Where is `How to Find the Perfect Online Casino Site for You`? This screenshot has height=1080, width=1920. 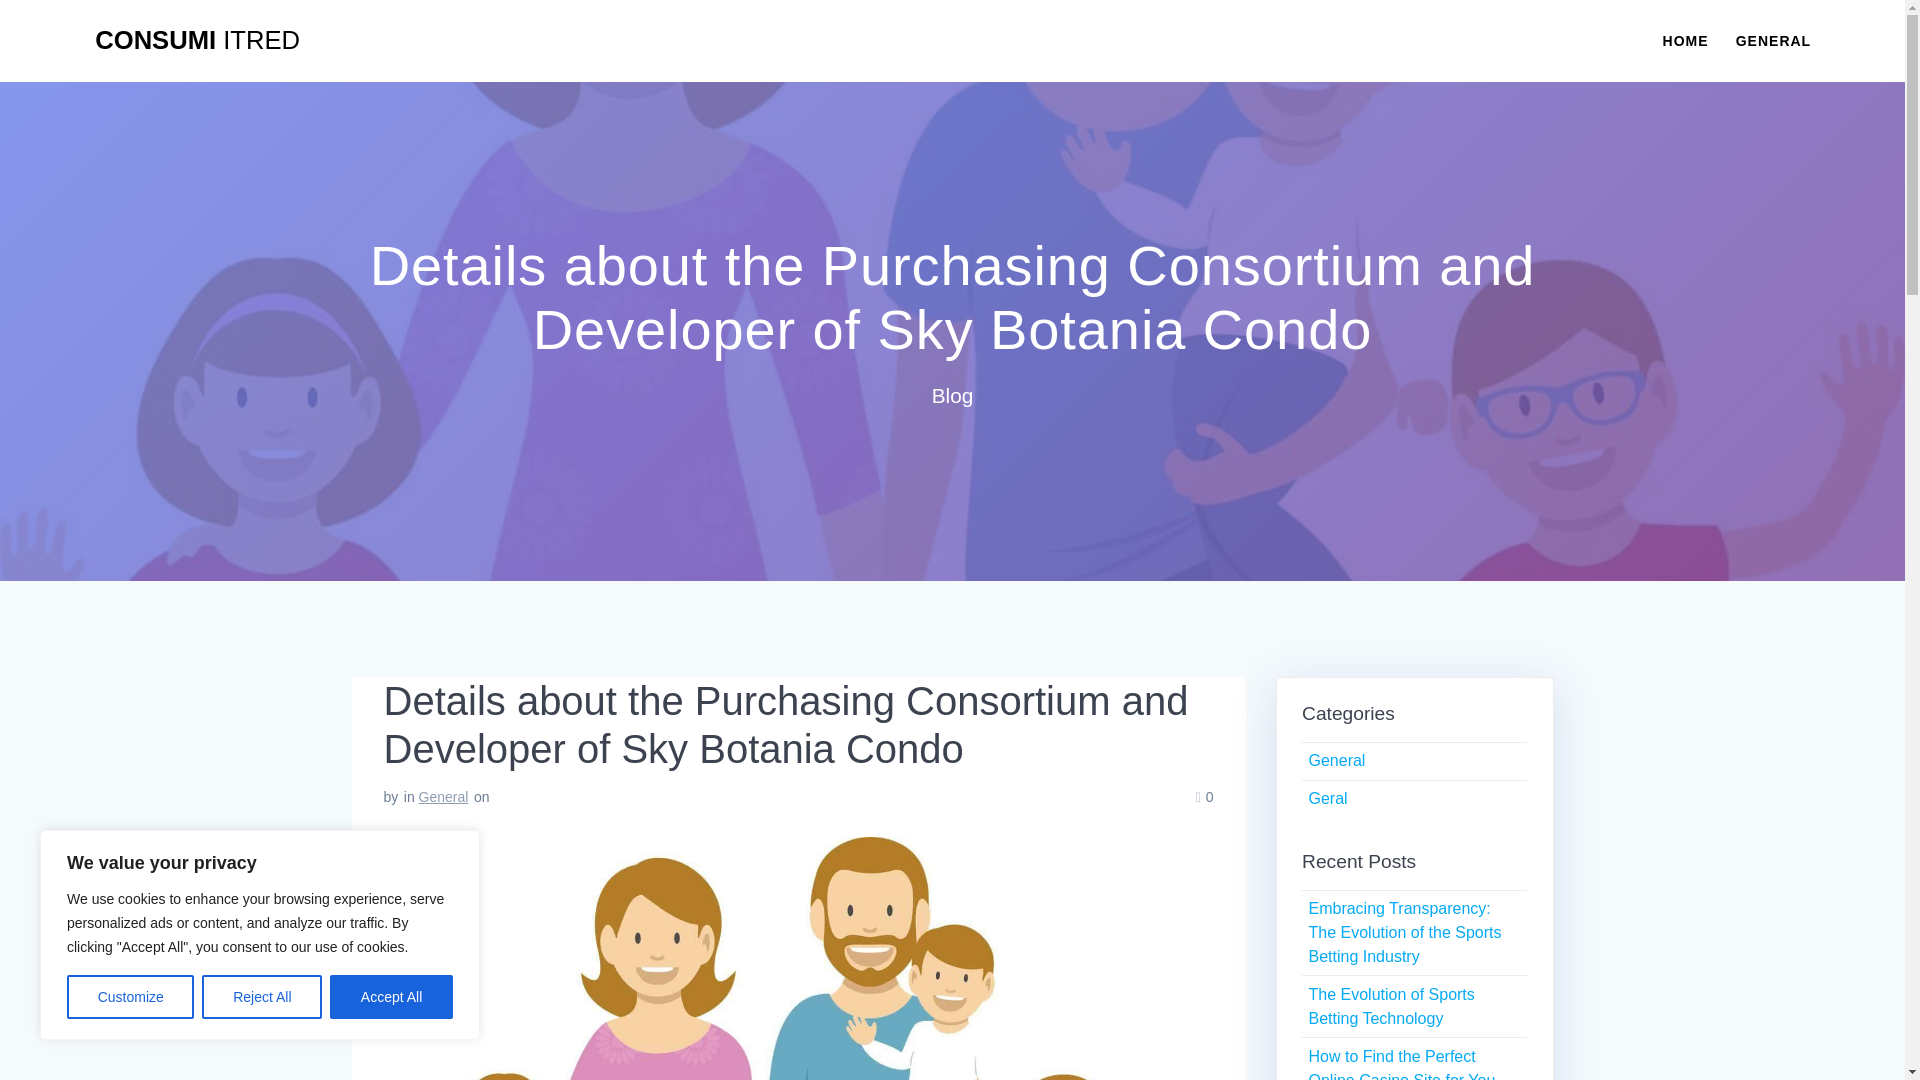 How to Find the Perfect Online Casino Site for You is located at coordinates (1401, 1064).